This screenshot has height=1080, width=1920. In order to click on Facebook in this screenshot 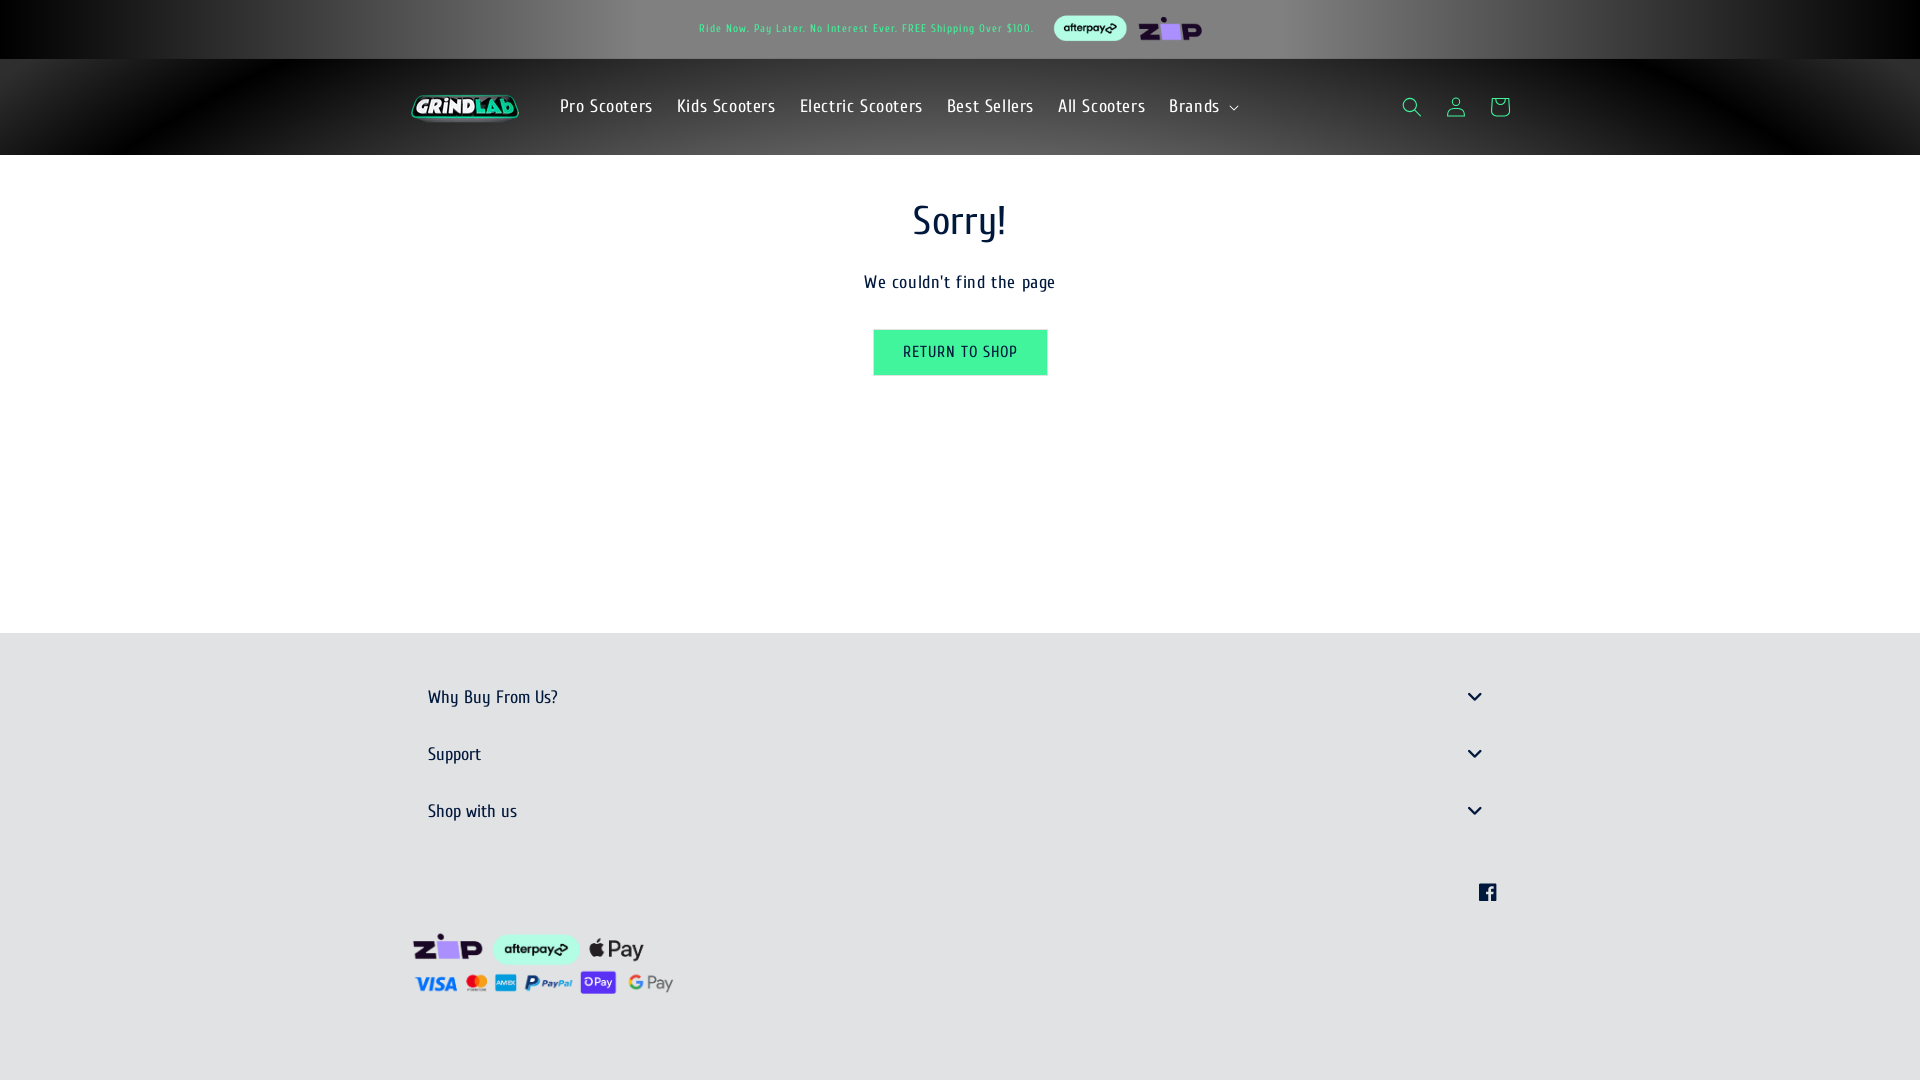, I will do `click(1488, 892)`.